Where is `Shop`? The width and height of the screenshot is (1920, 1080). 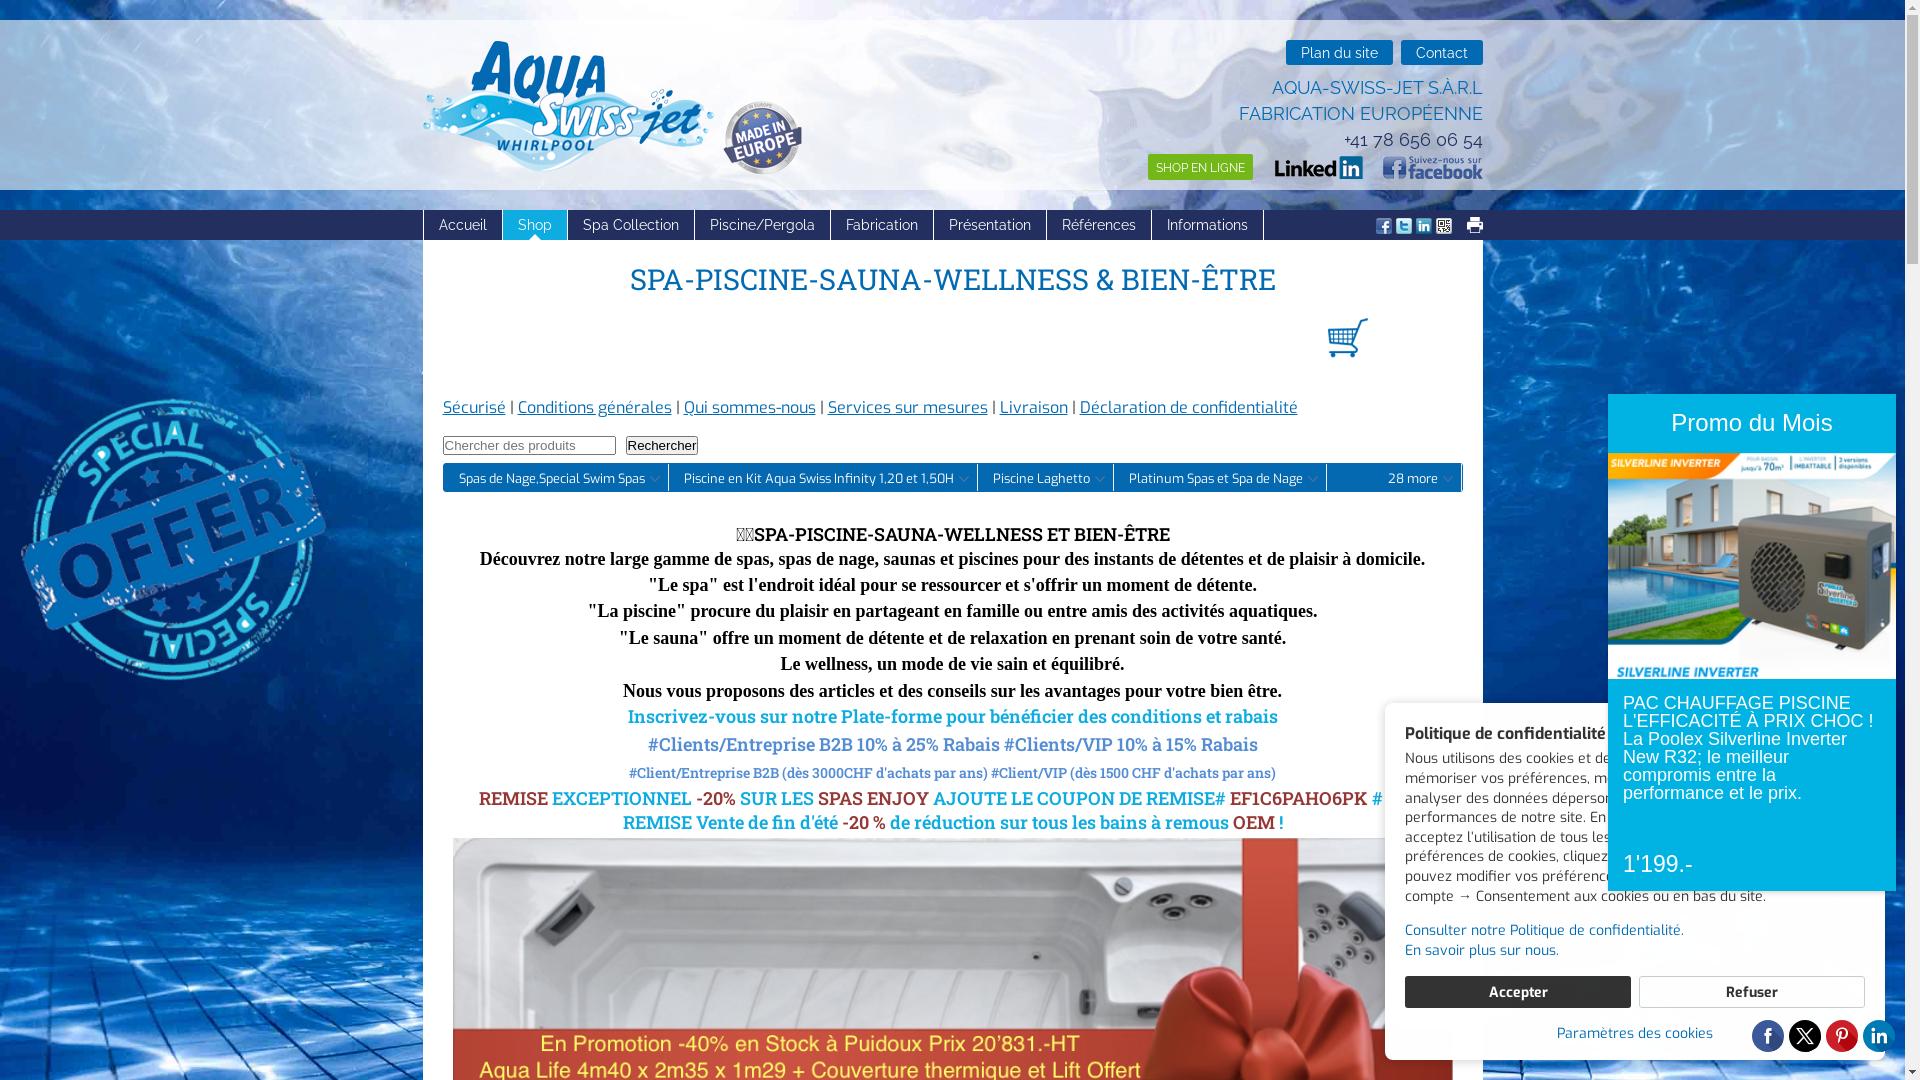 Shop is located at coordinates (534, 225).